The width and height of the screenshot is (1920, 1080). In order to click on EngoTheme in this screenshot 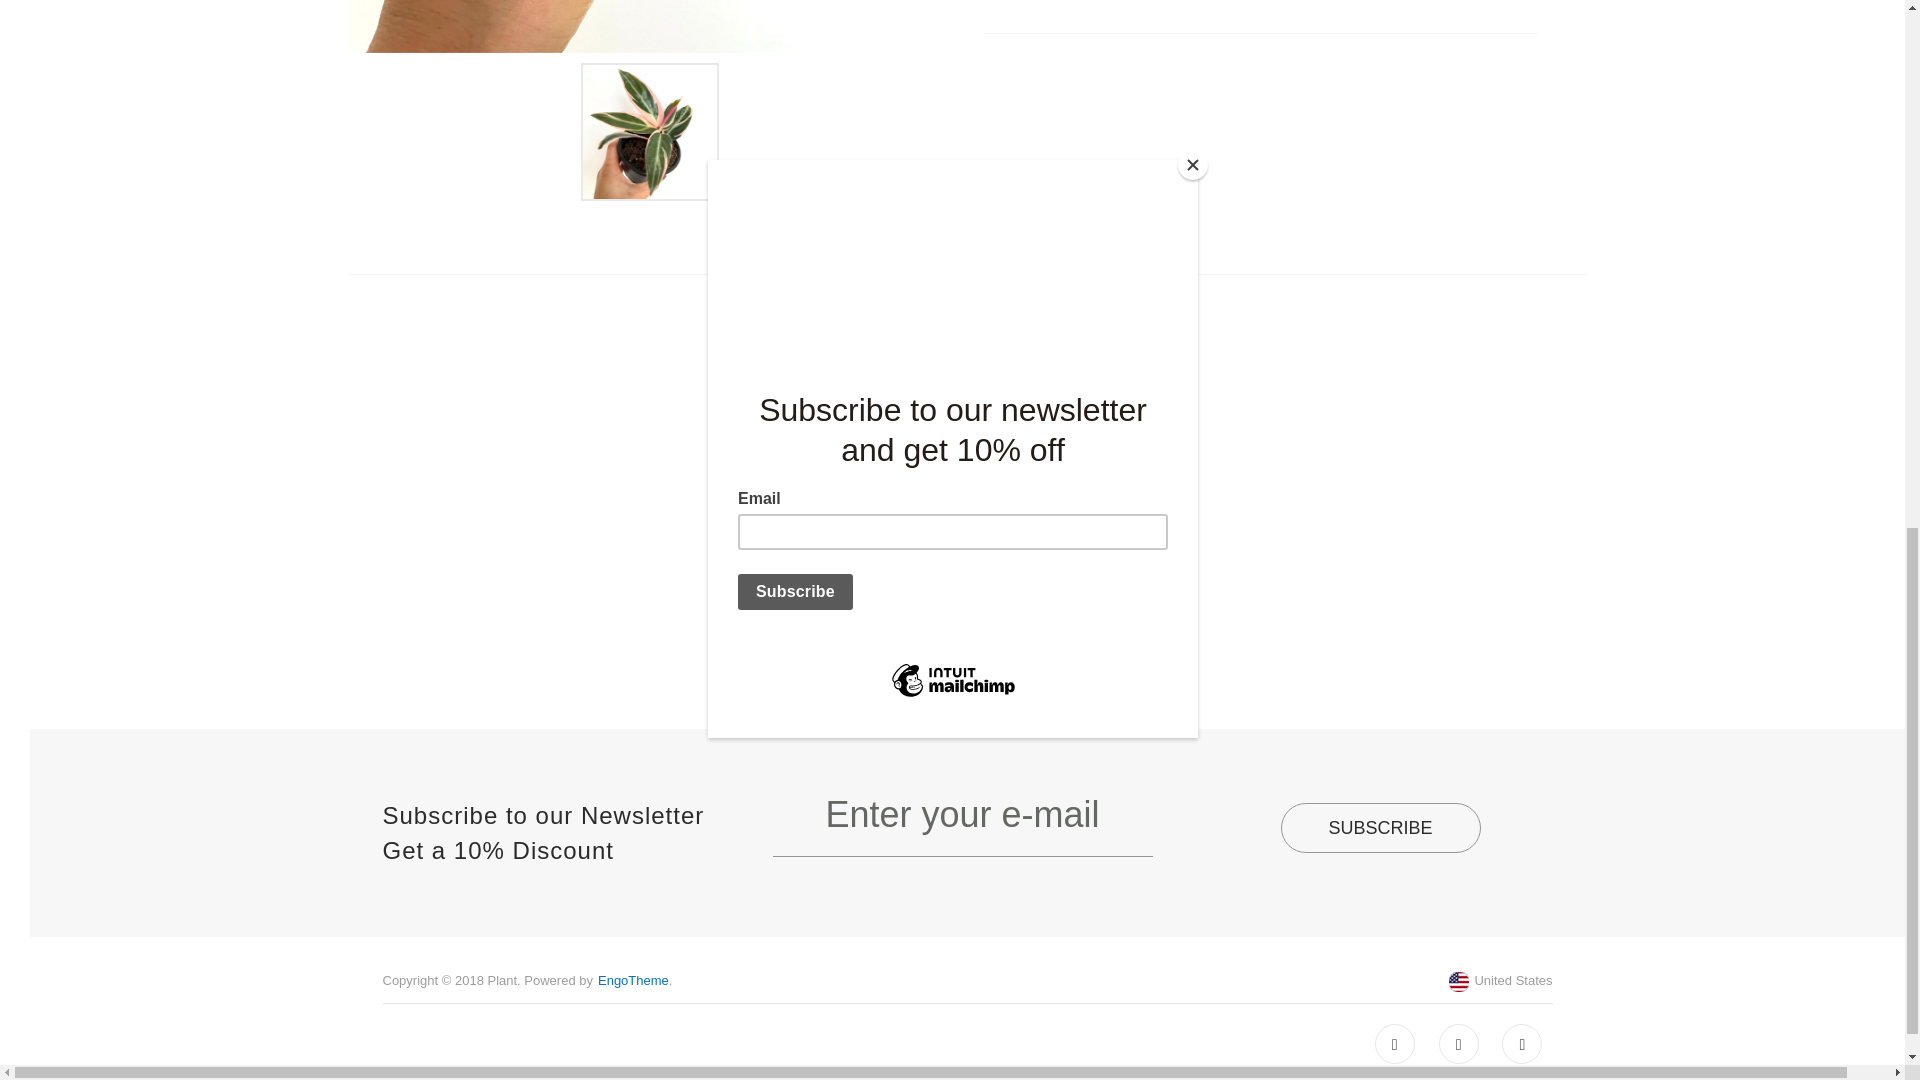, I will do `click(632, 980)`.